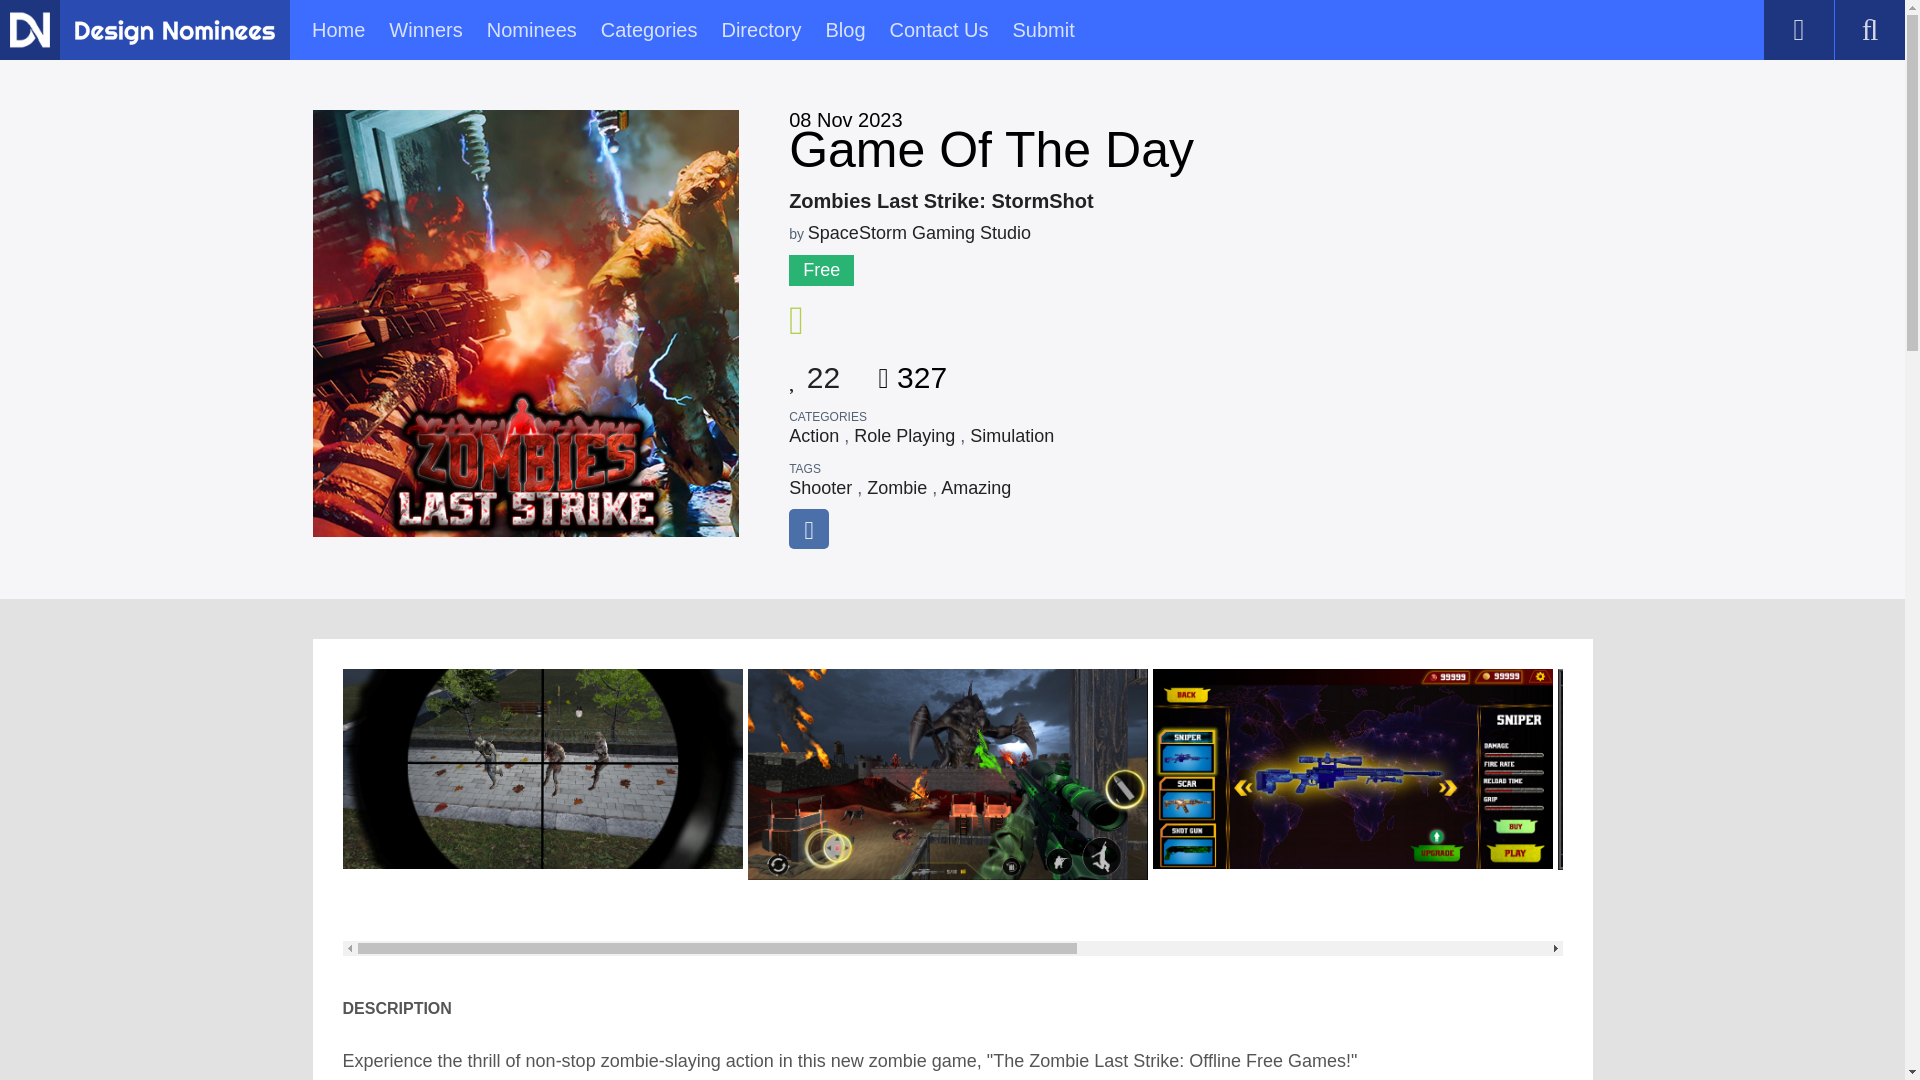  Describe the element at coordinates (1042, 30) in the screenshot. I see `Submit` at that location.